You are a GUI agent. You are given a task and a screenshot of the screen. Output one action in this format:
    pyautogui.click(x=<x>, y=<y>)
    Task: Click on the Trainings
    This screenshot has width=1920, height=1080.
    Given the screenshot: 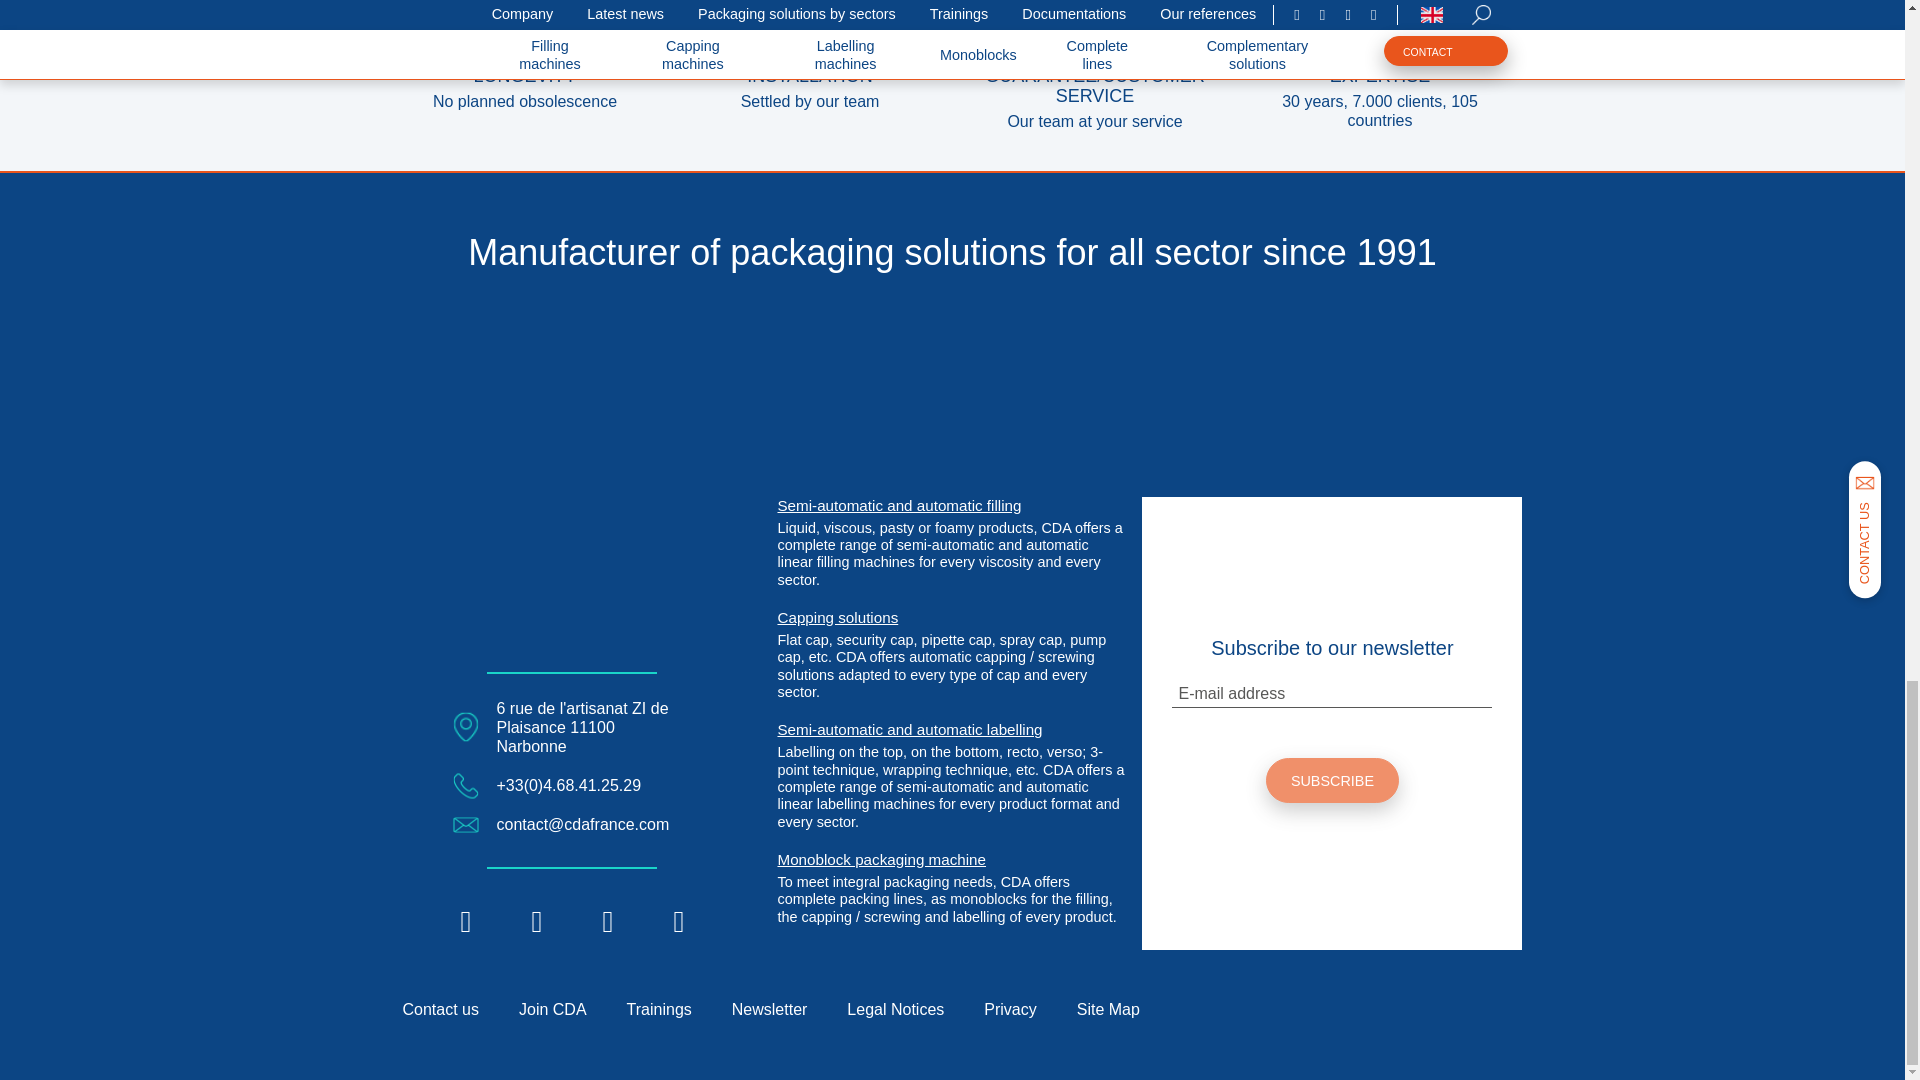 What is the action you would take?
    pyautogui.click(x=659, y=1010)
    